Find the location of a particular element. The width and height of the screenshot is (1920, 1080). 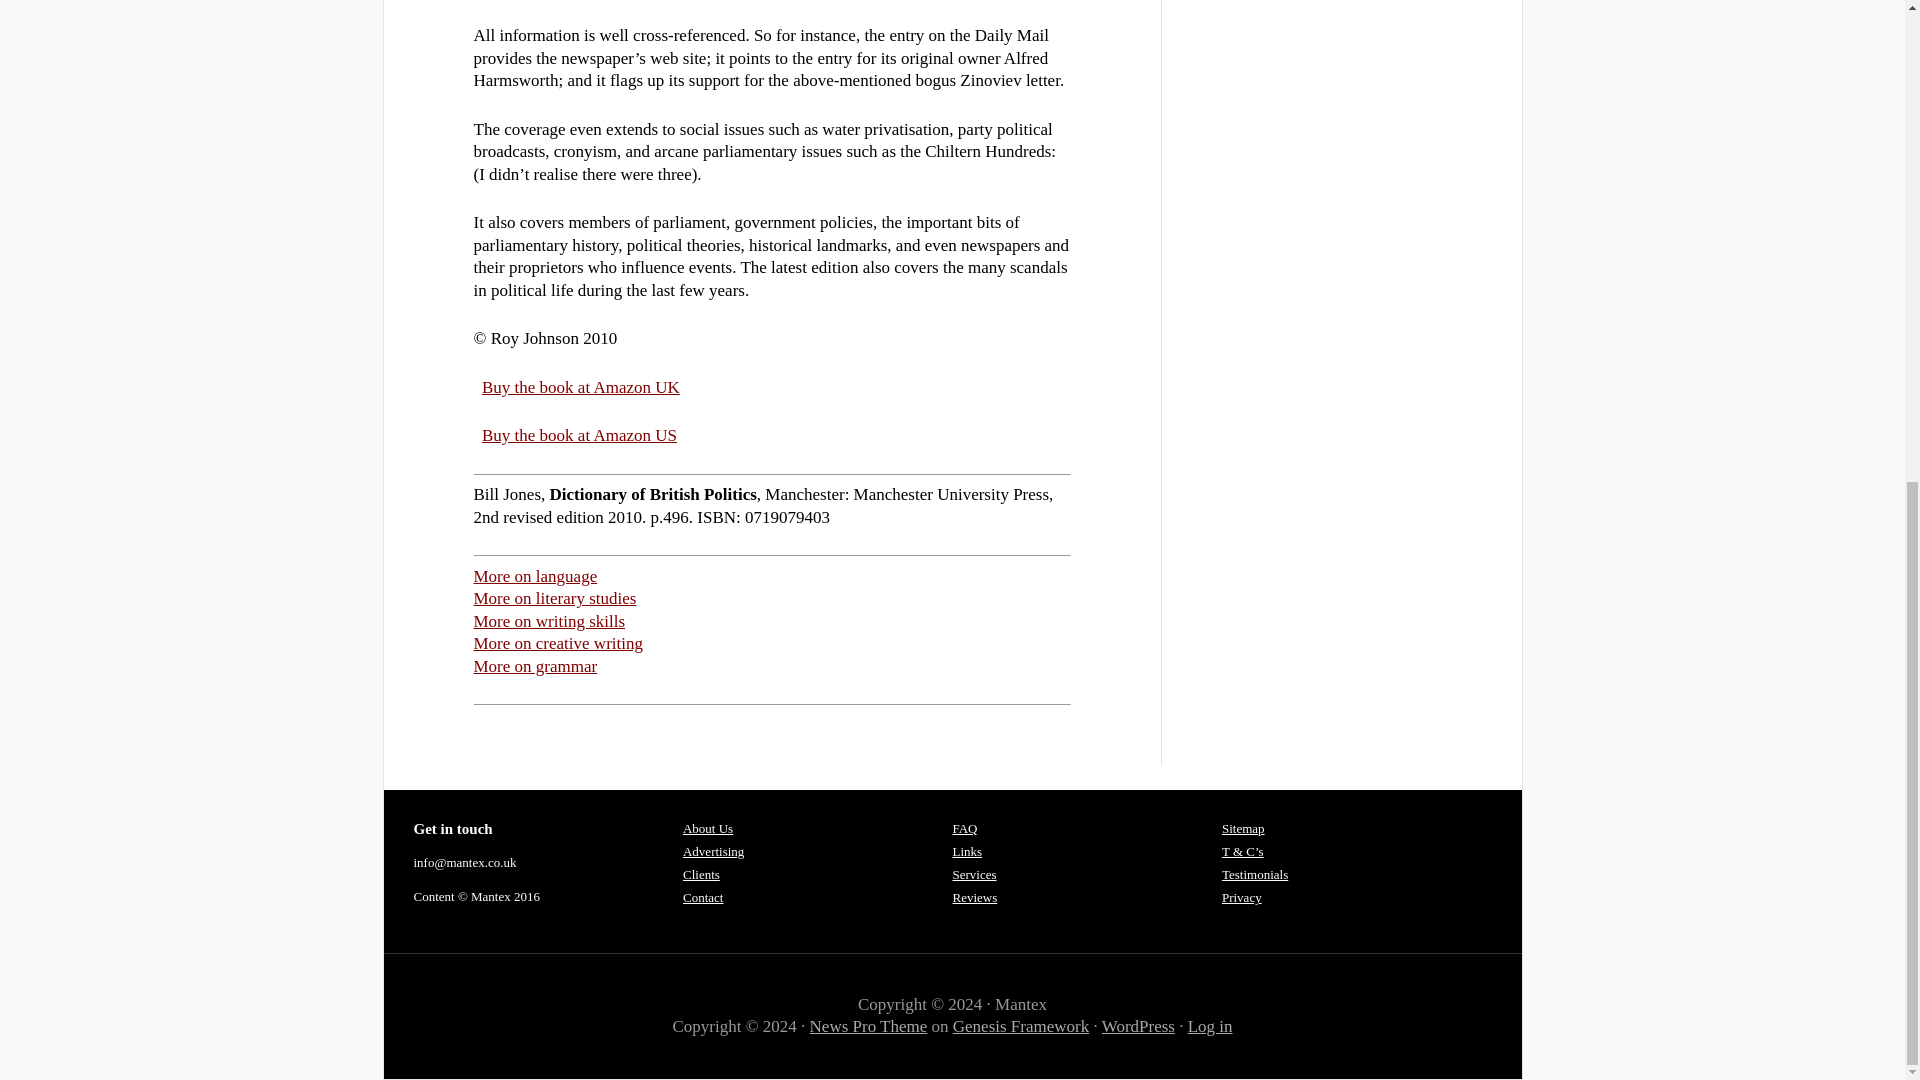

Buy the book at Amazon US is located at coordinates (579, 434).